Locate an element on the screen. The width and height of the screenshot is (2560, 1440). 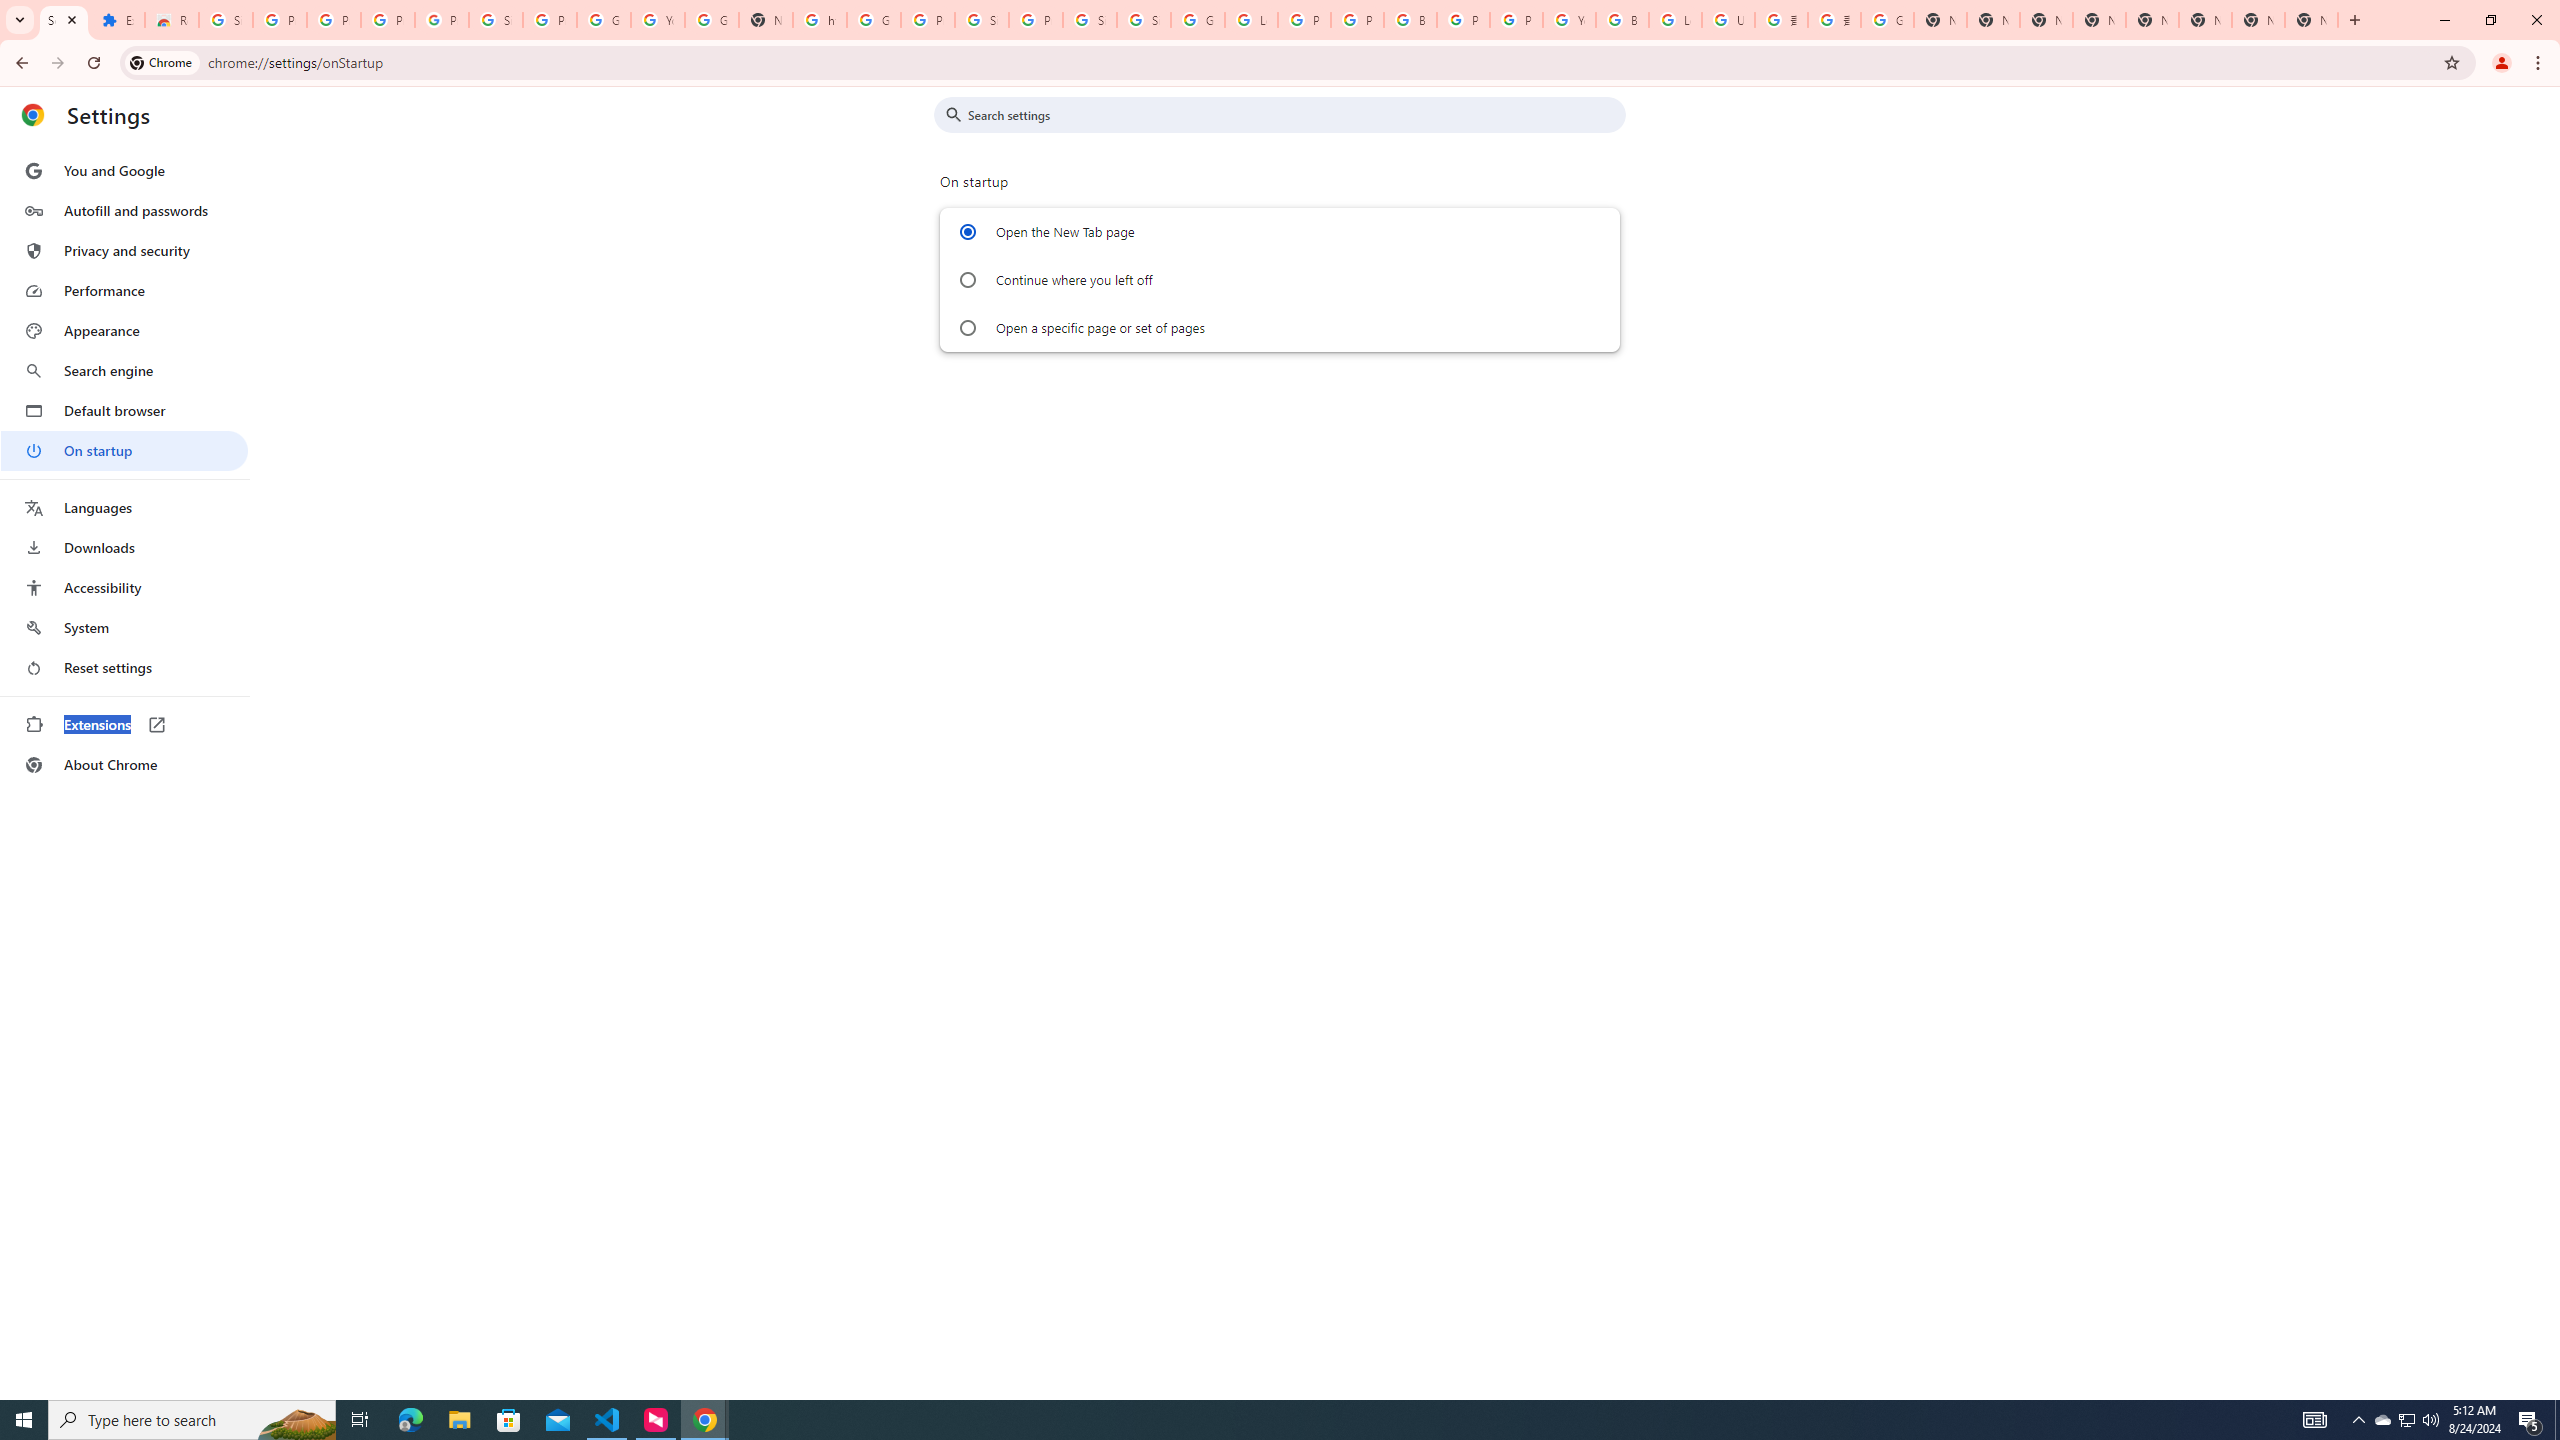
Open the New Tab page is located at coordinates (968, 232).